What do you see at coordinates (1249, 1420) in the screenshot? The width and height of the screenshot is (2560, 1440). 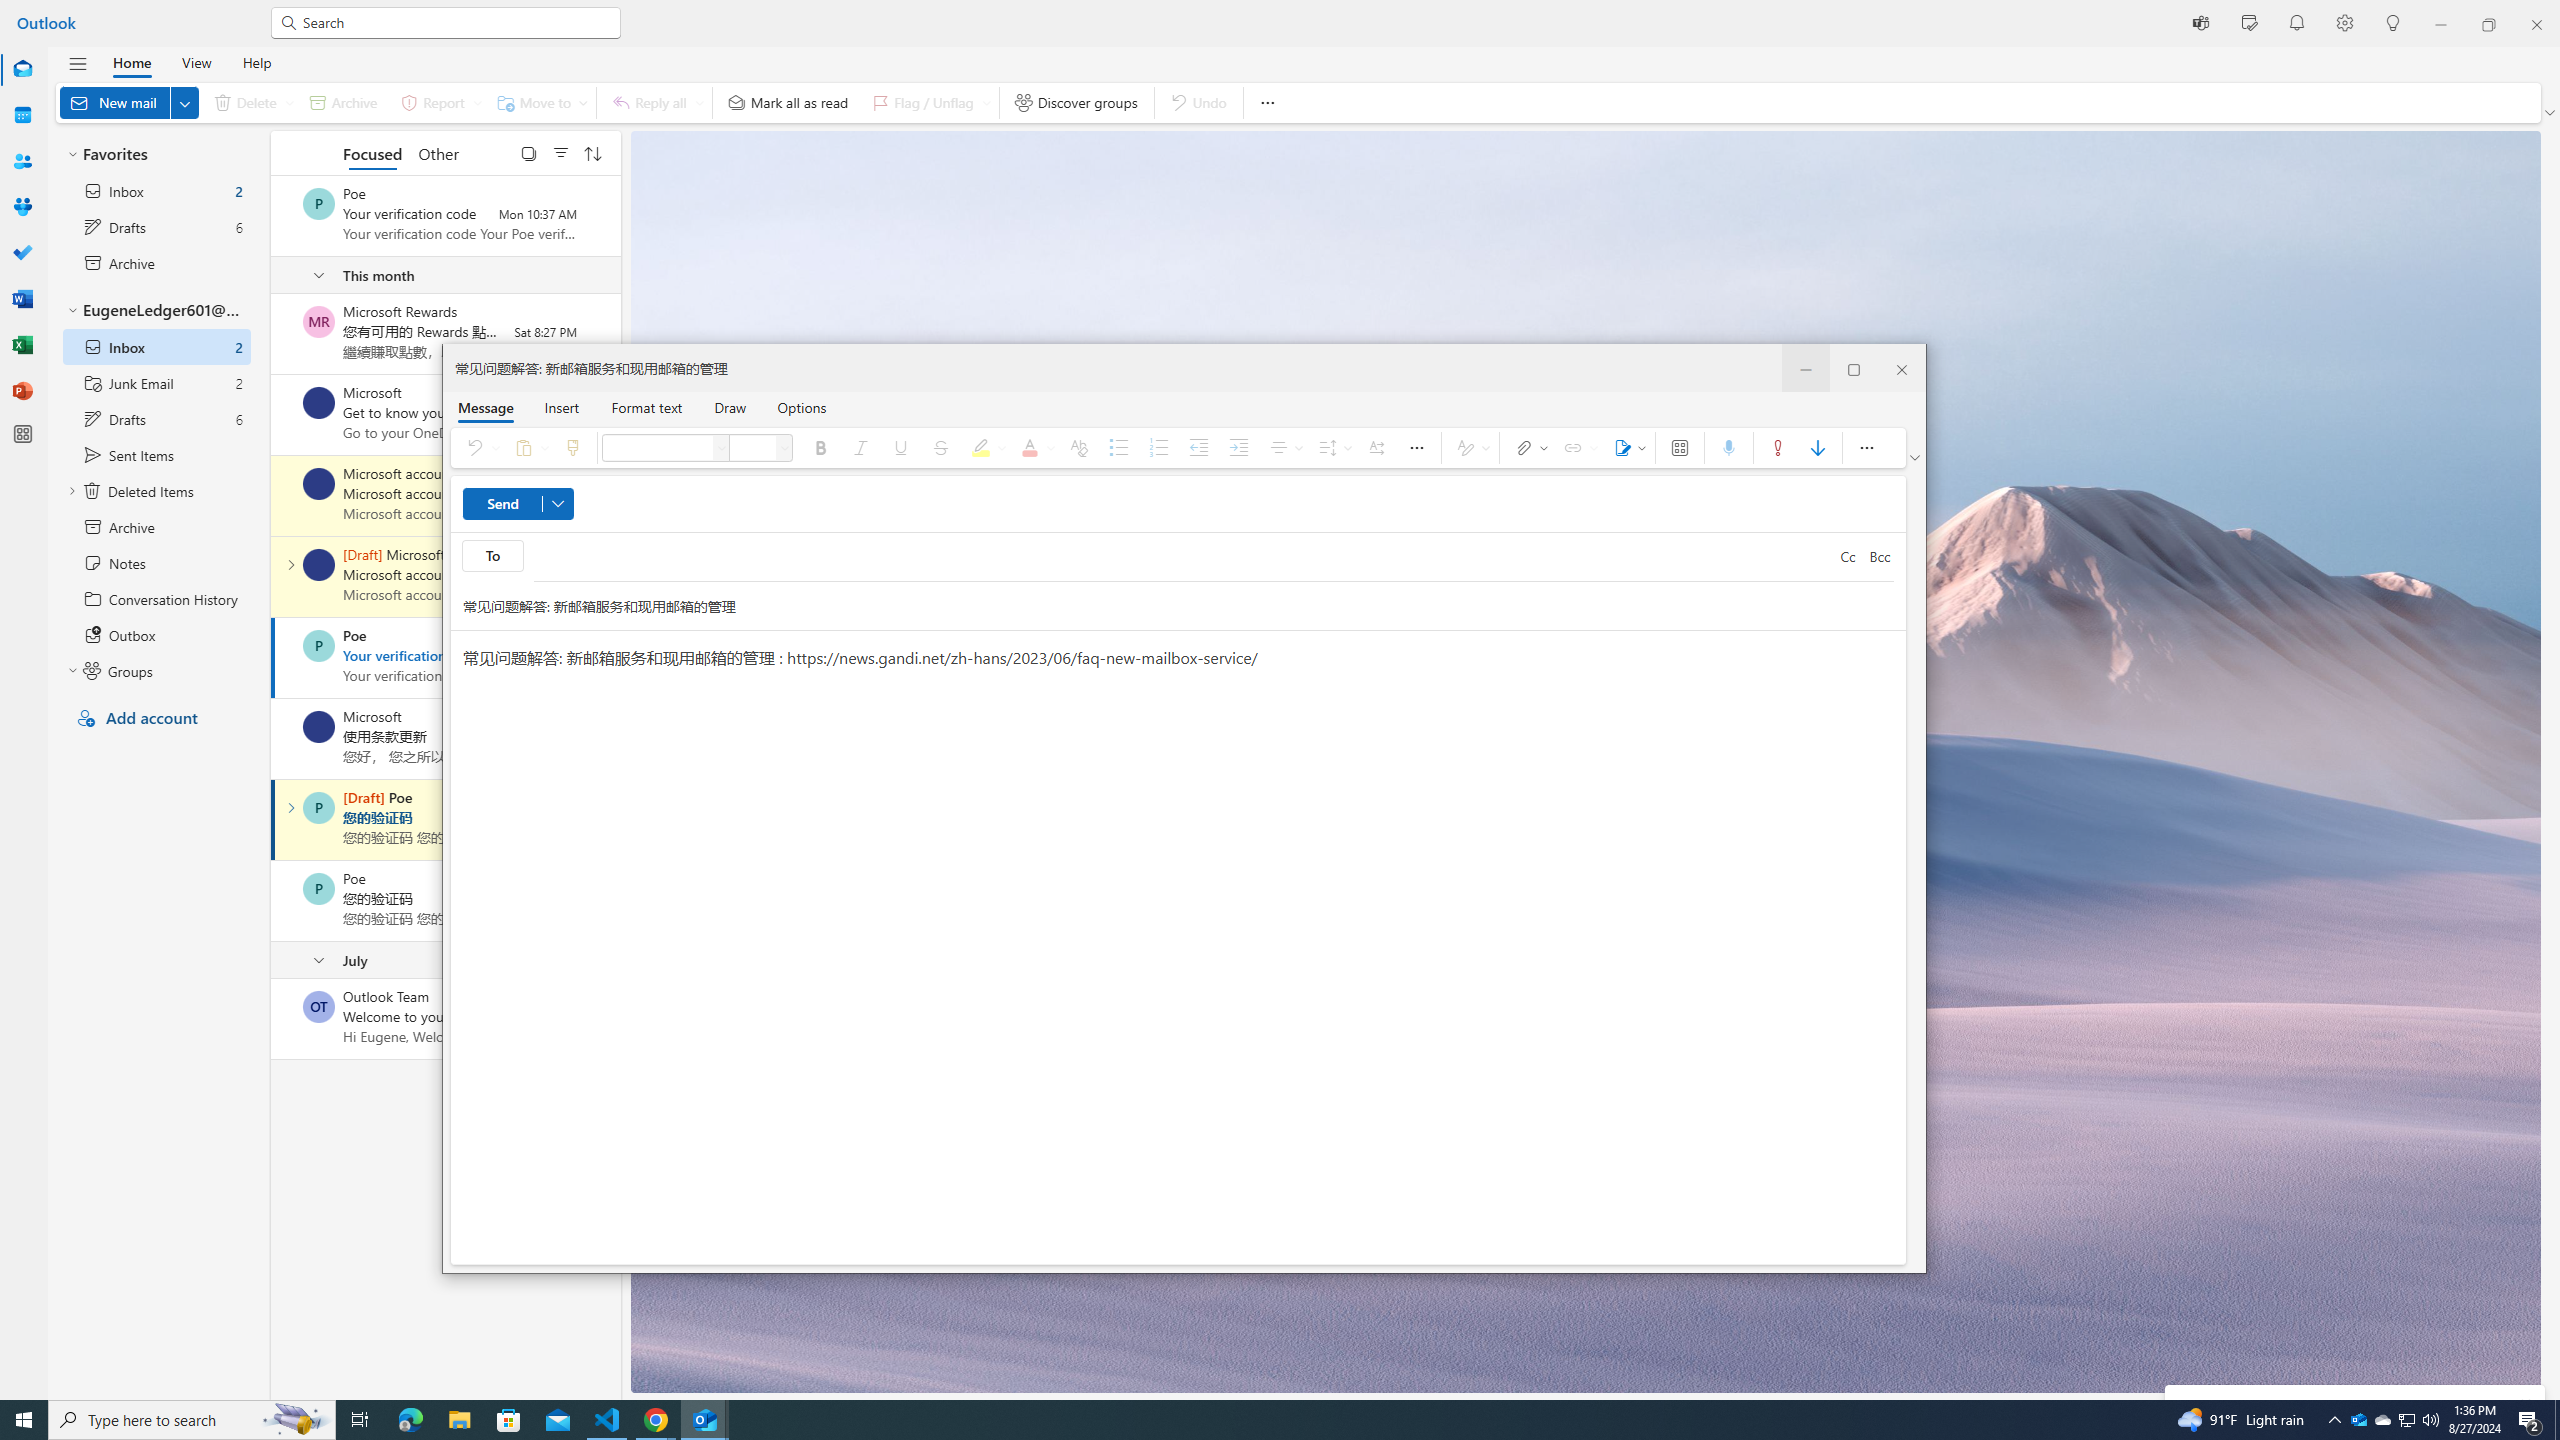 I see `Running applications` at bounding box center [1249, 1420].